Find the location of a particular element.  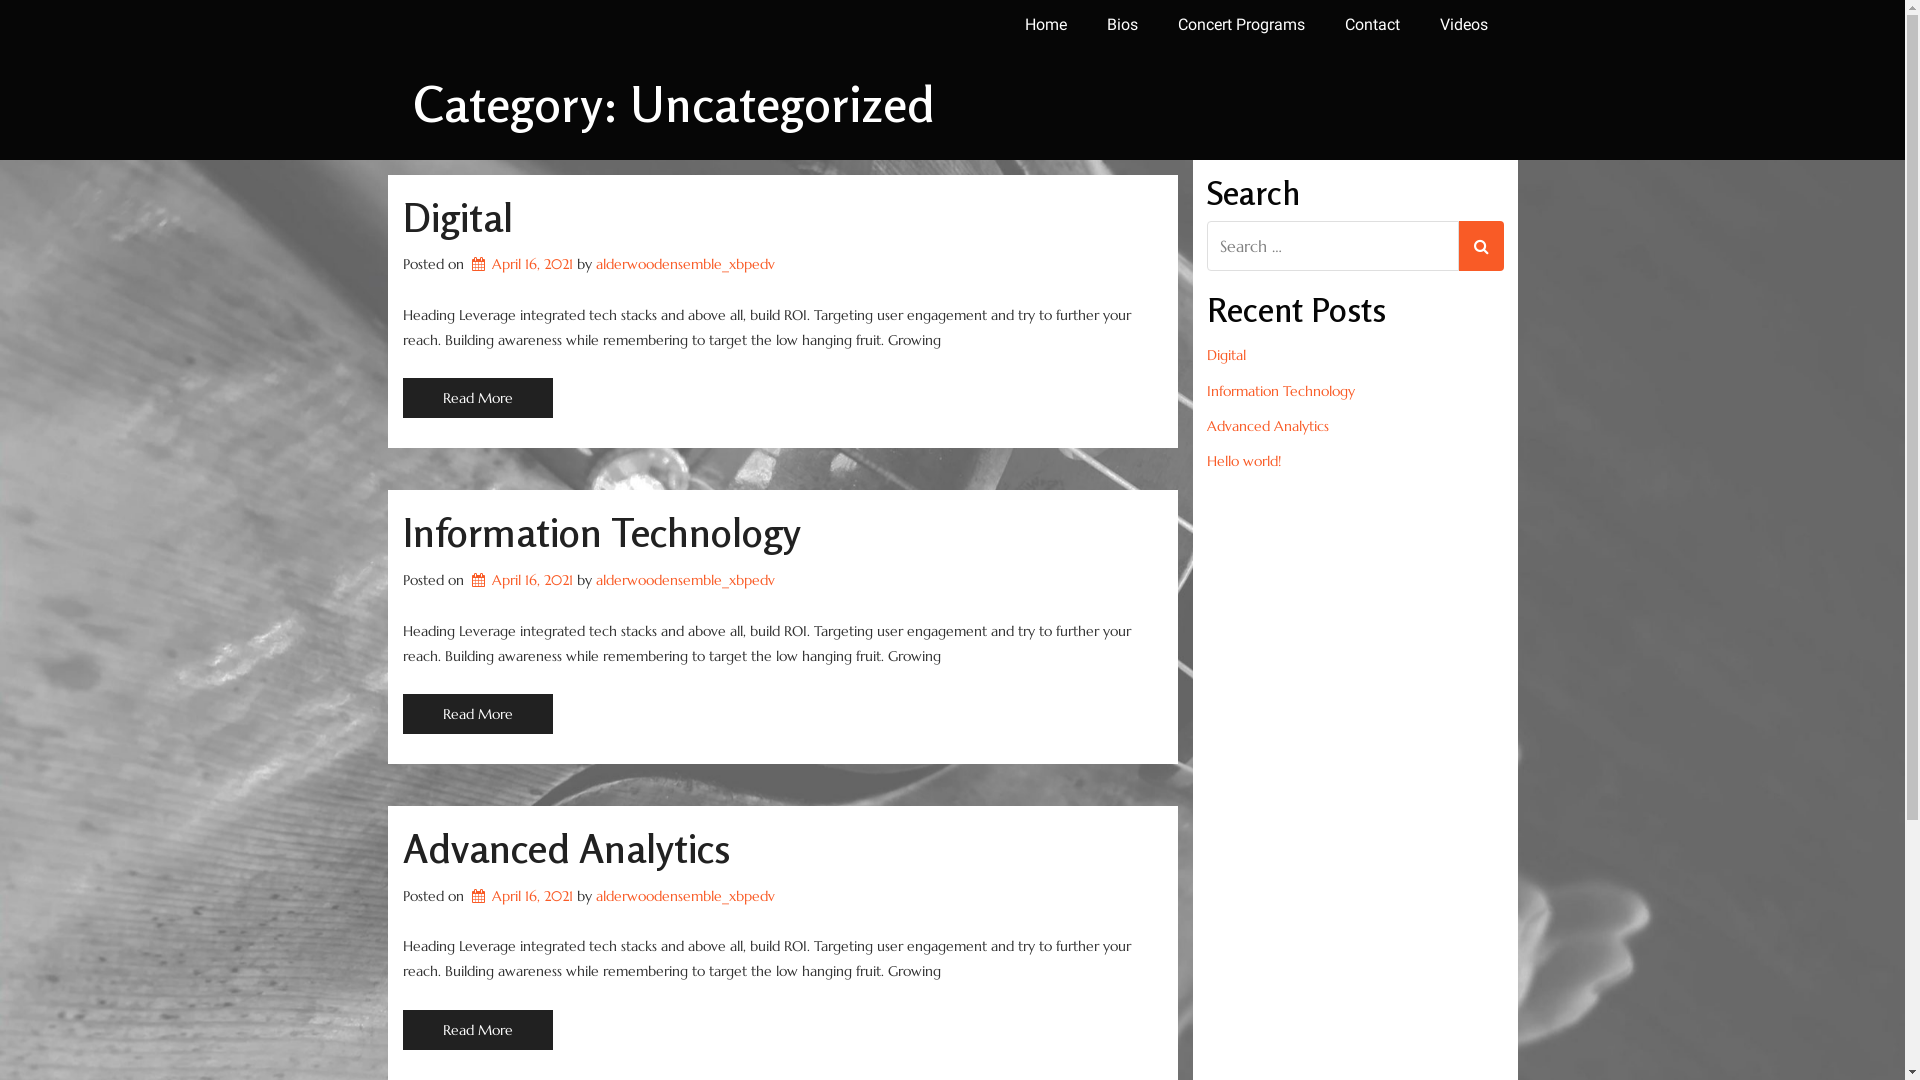

Digital is located at coordinates (1354, 356).